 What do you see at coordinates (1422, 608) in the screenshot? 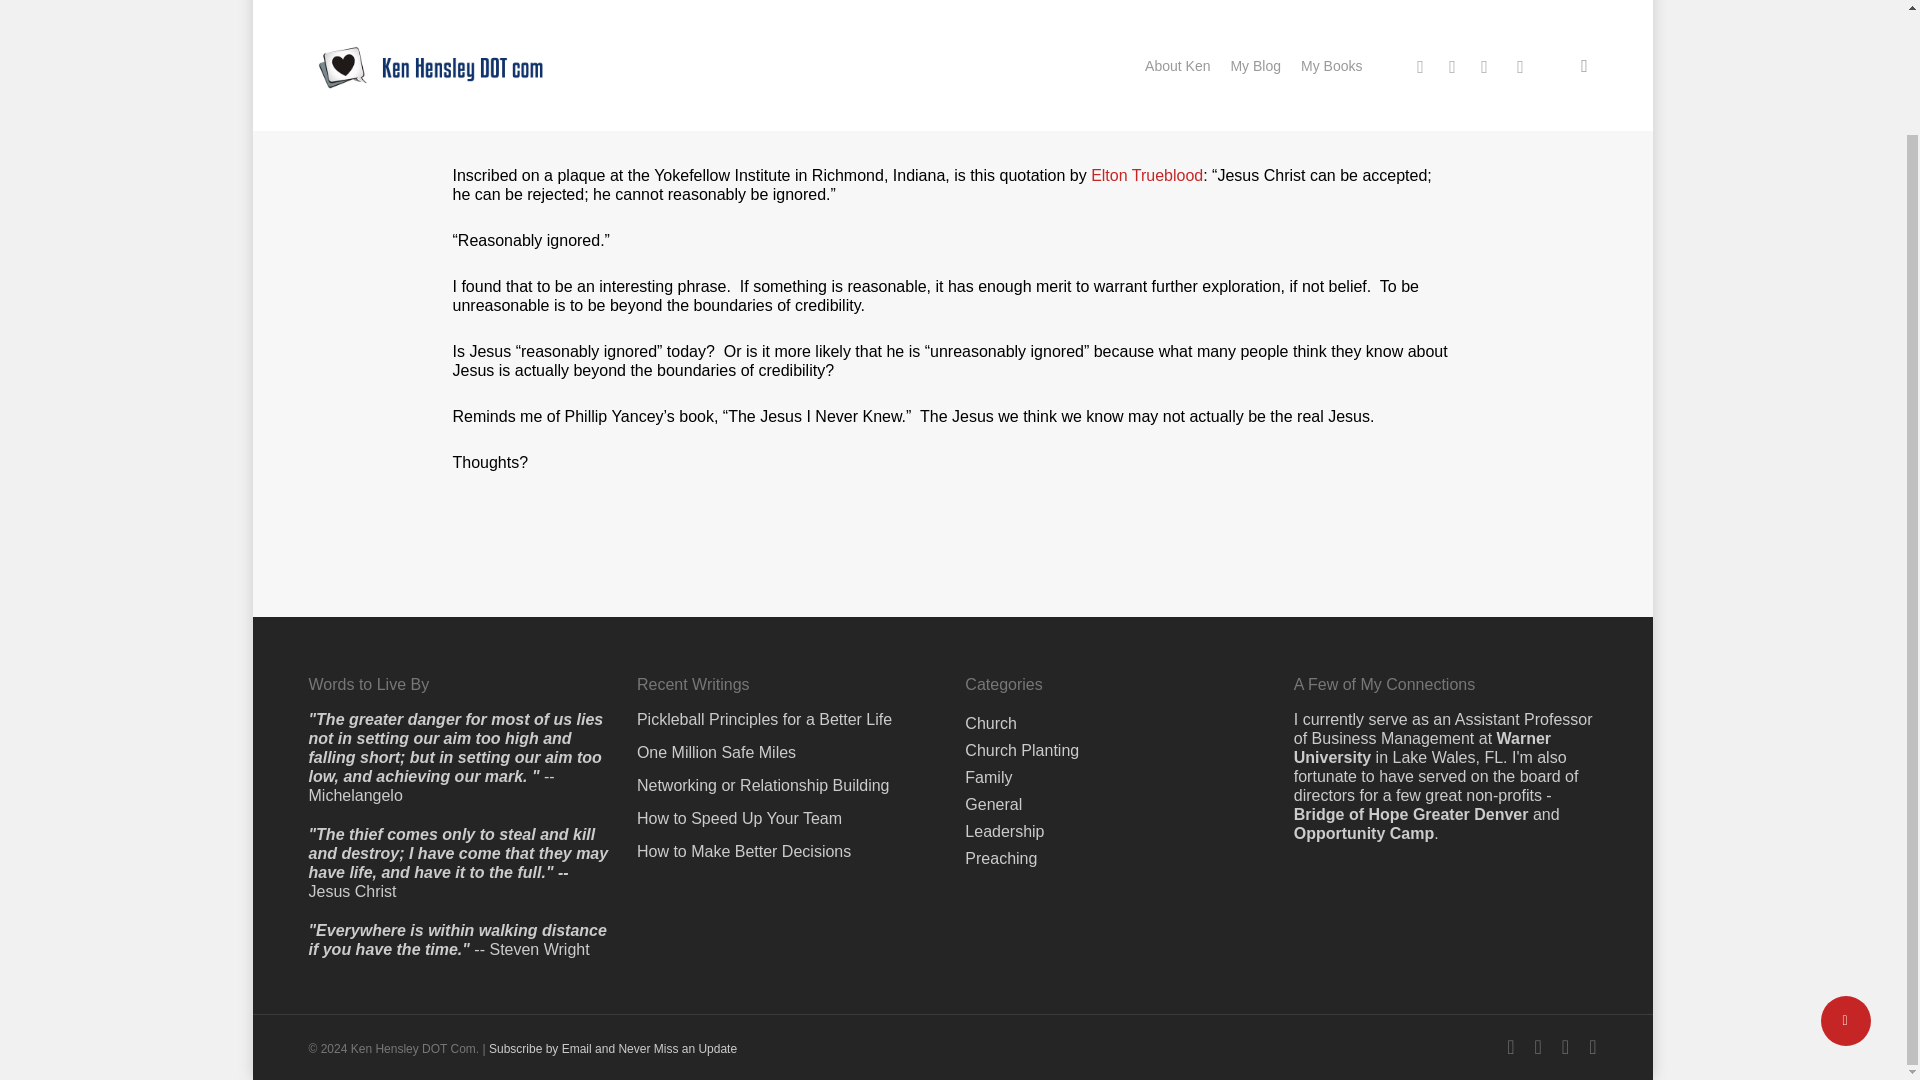
I see `Warner University` at bounding box center [1422, 608].